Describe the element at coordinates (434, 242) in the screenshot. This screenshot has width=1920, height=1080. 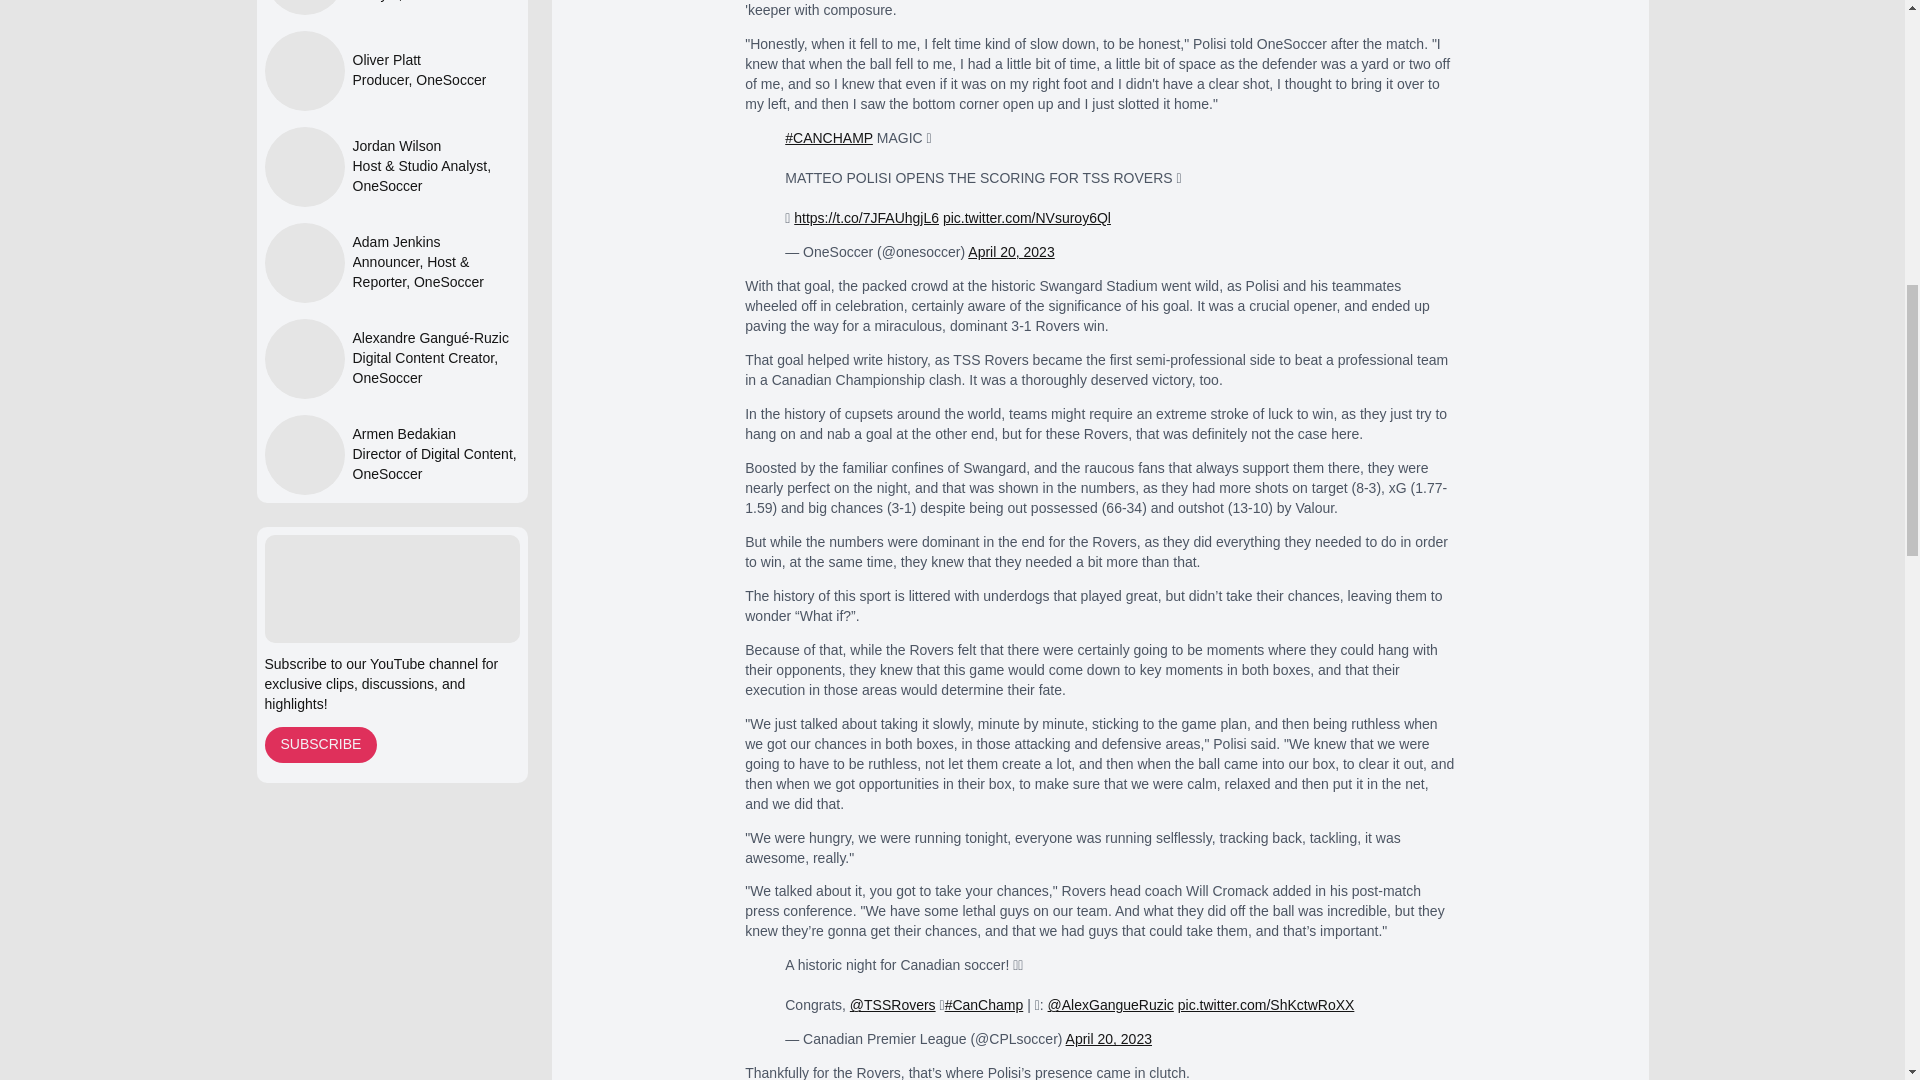
I see `Adam Jenkins` at that location.